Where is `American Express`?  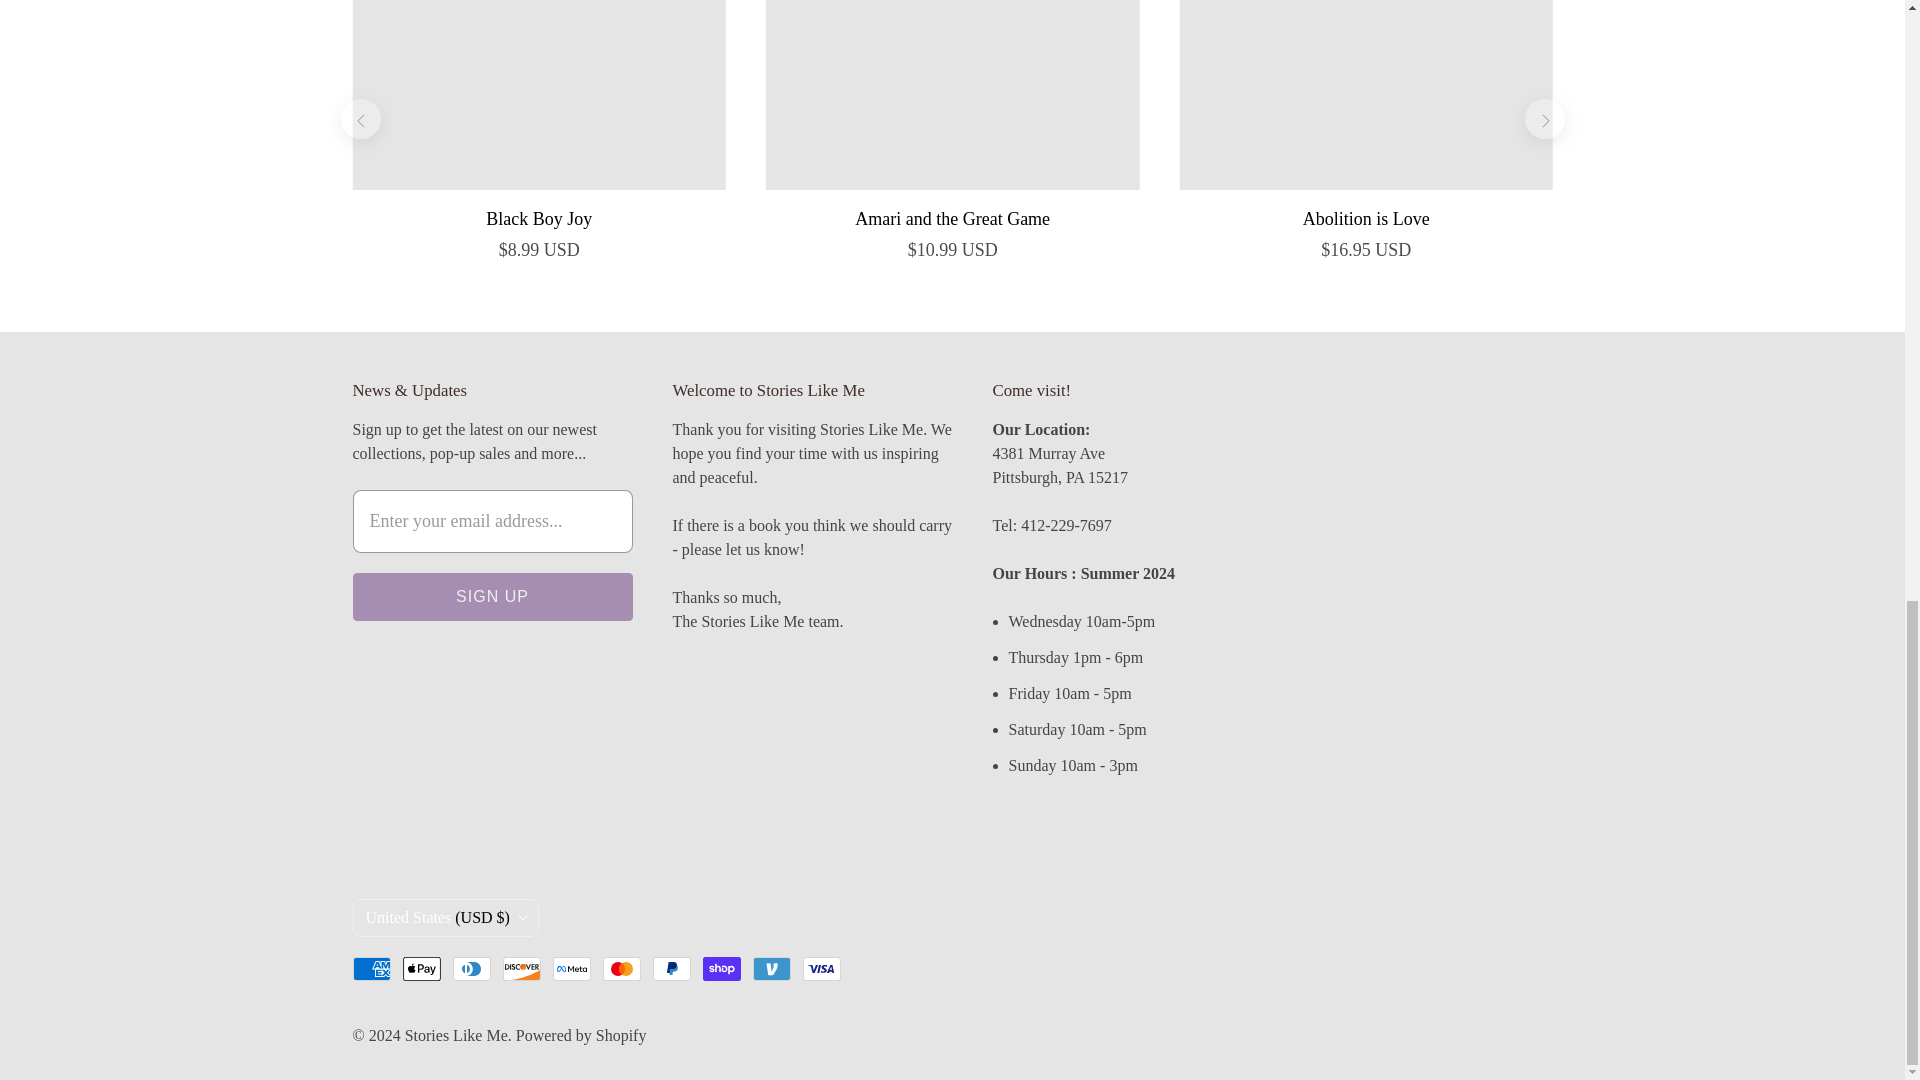
American Express is located at coordinates (370, 968).